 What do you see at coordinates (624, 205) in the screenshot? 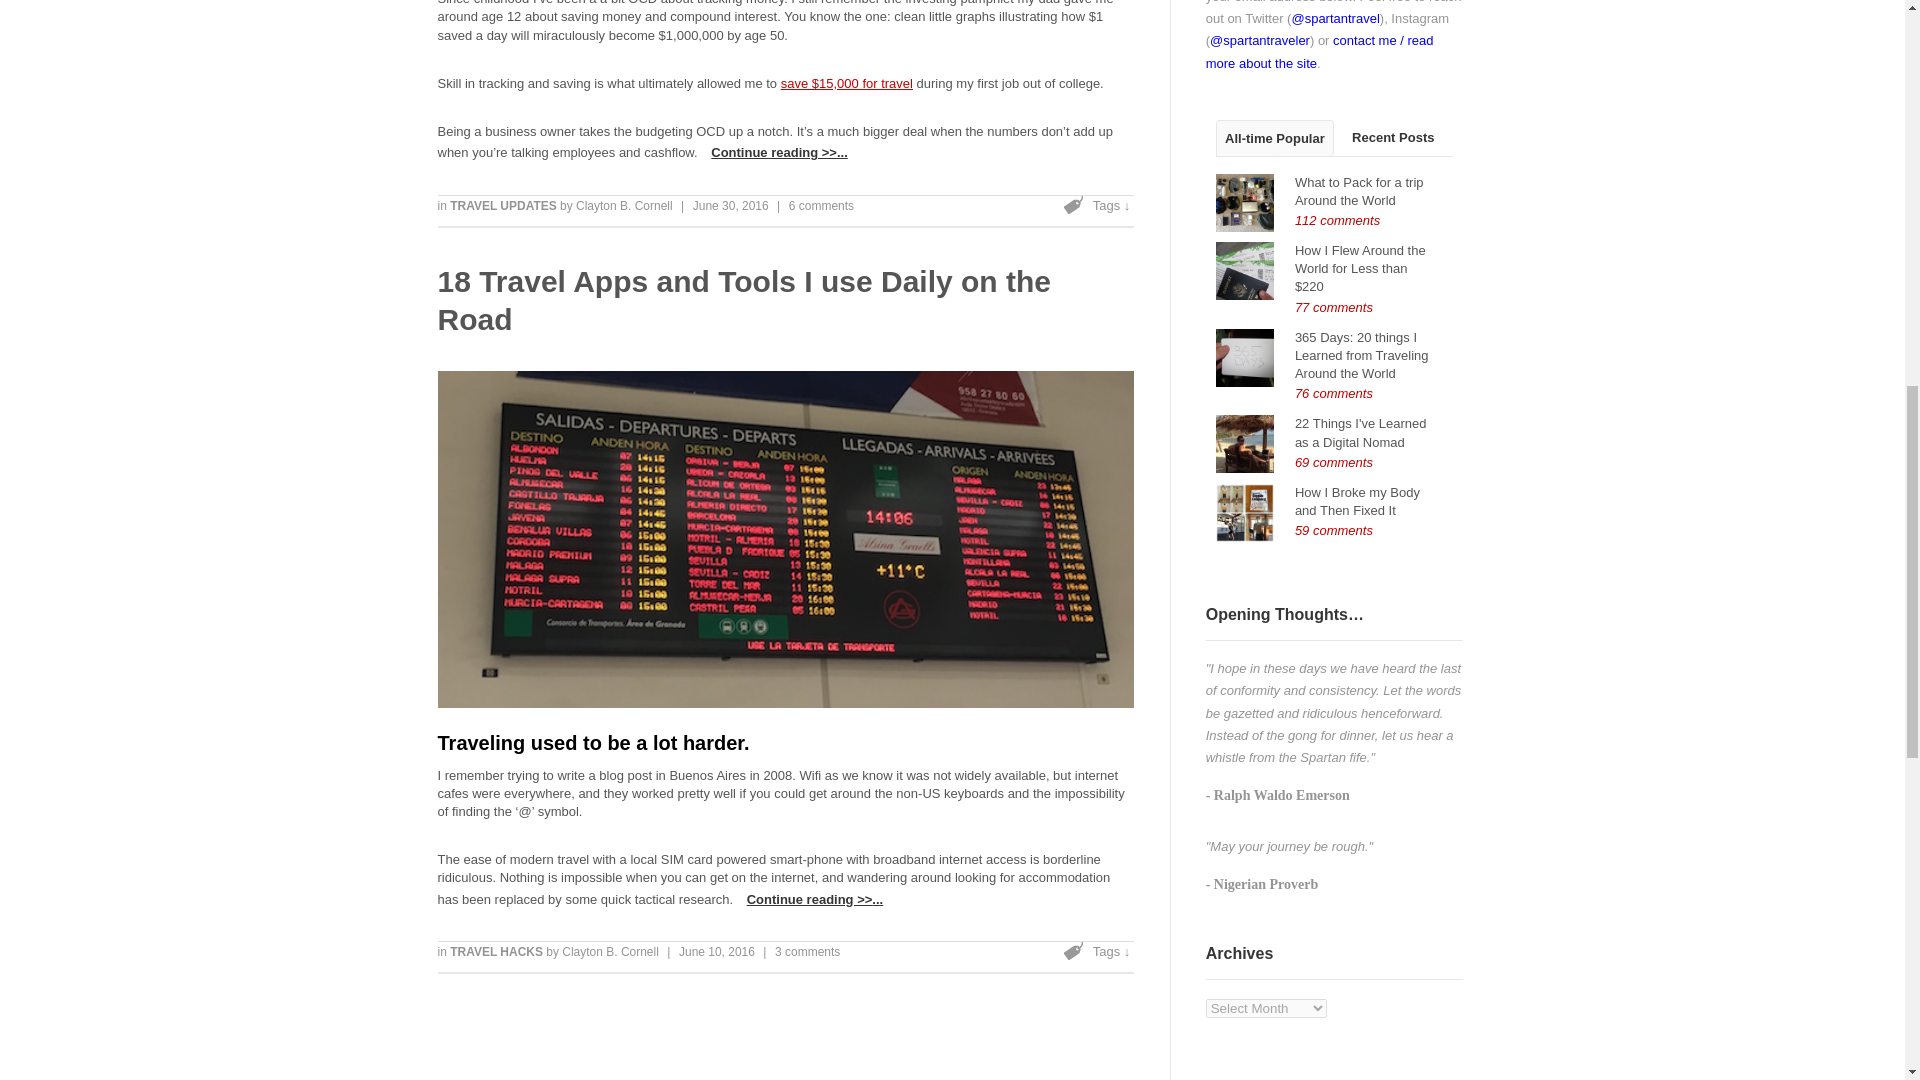
I see `Clayton B. Cornell` at bounding box center [624, 205].